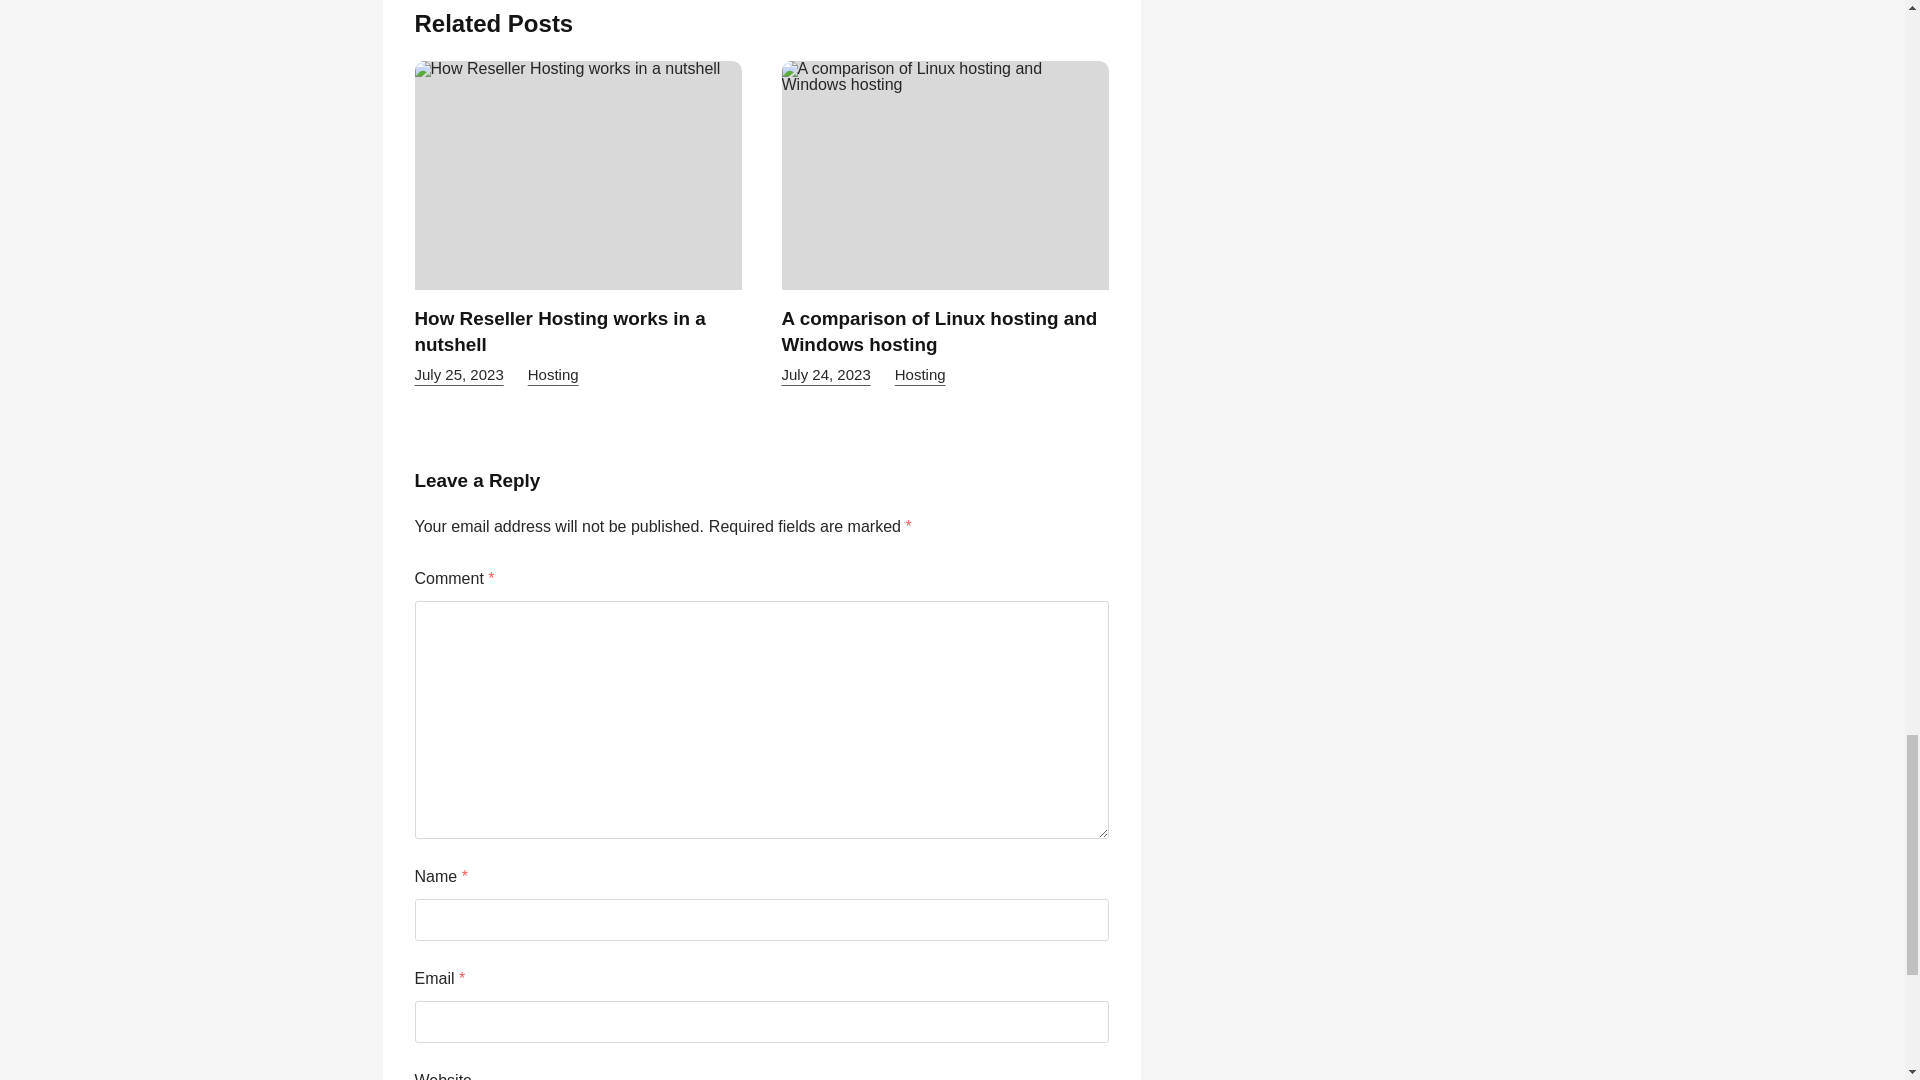  I want to click on Hosting, so click(554, 374).